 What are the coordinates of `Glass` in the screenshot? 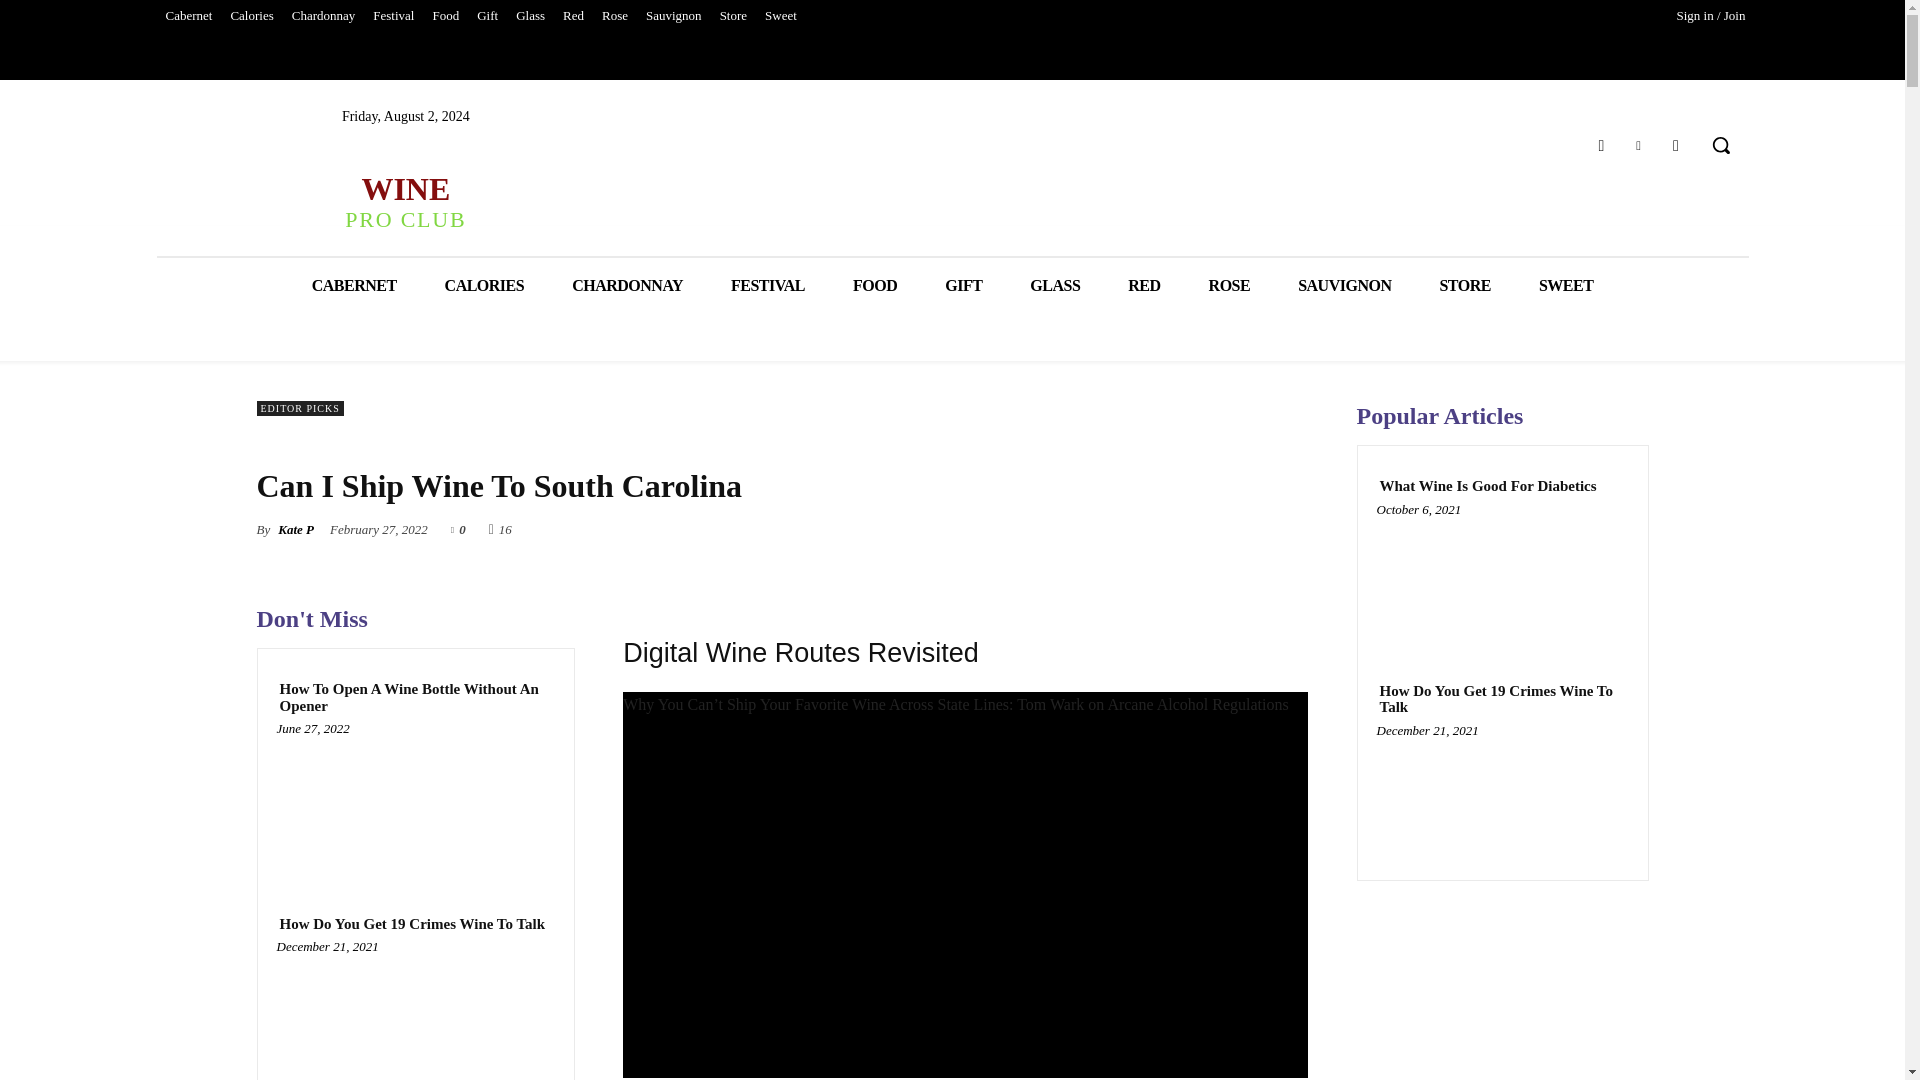 It's located at (445, 16).